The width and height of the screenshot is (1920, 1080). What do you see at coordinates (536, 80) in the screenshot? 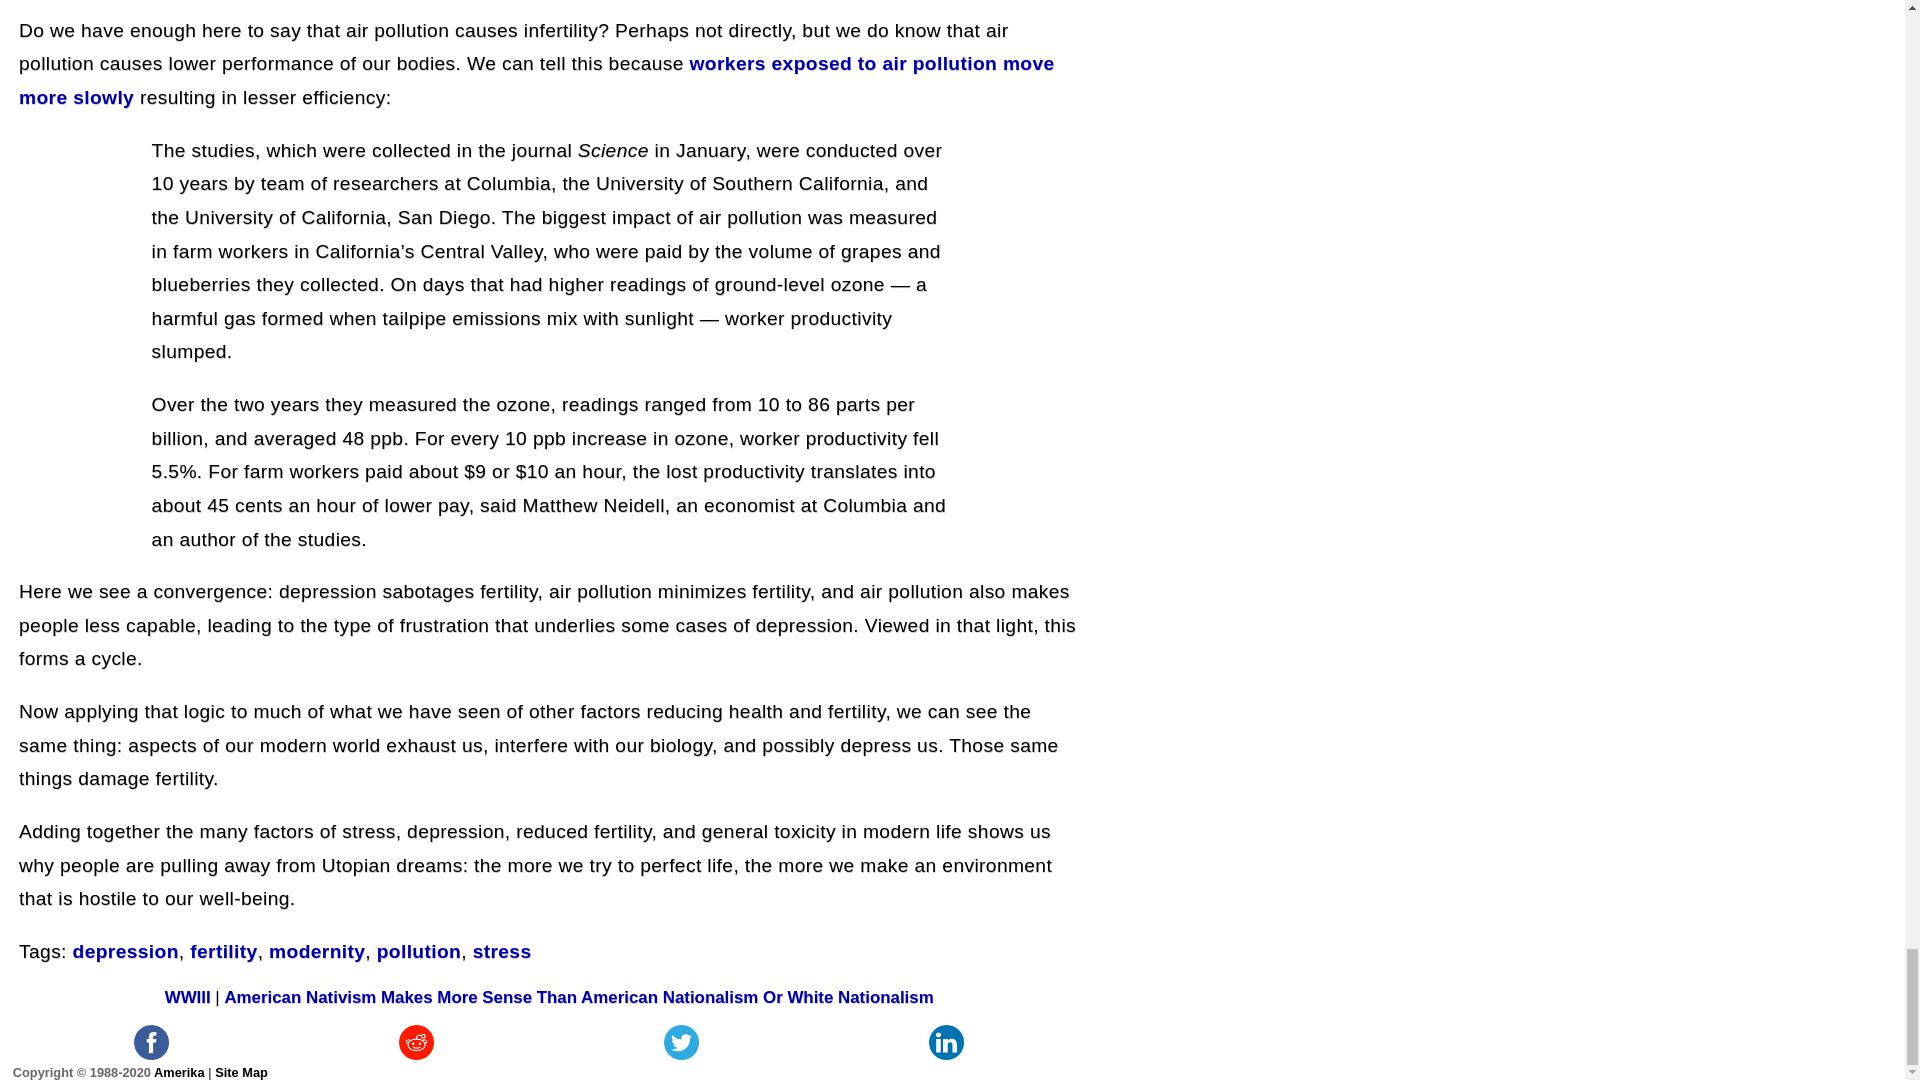
I see `workers exposed to air pollution move more slowly` at bounding box center [536, 80].